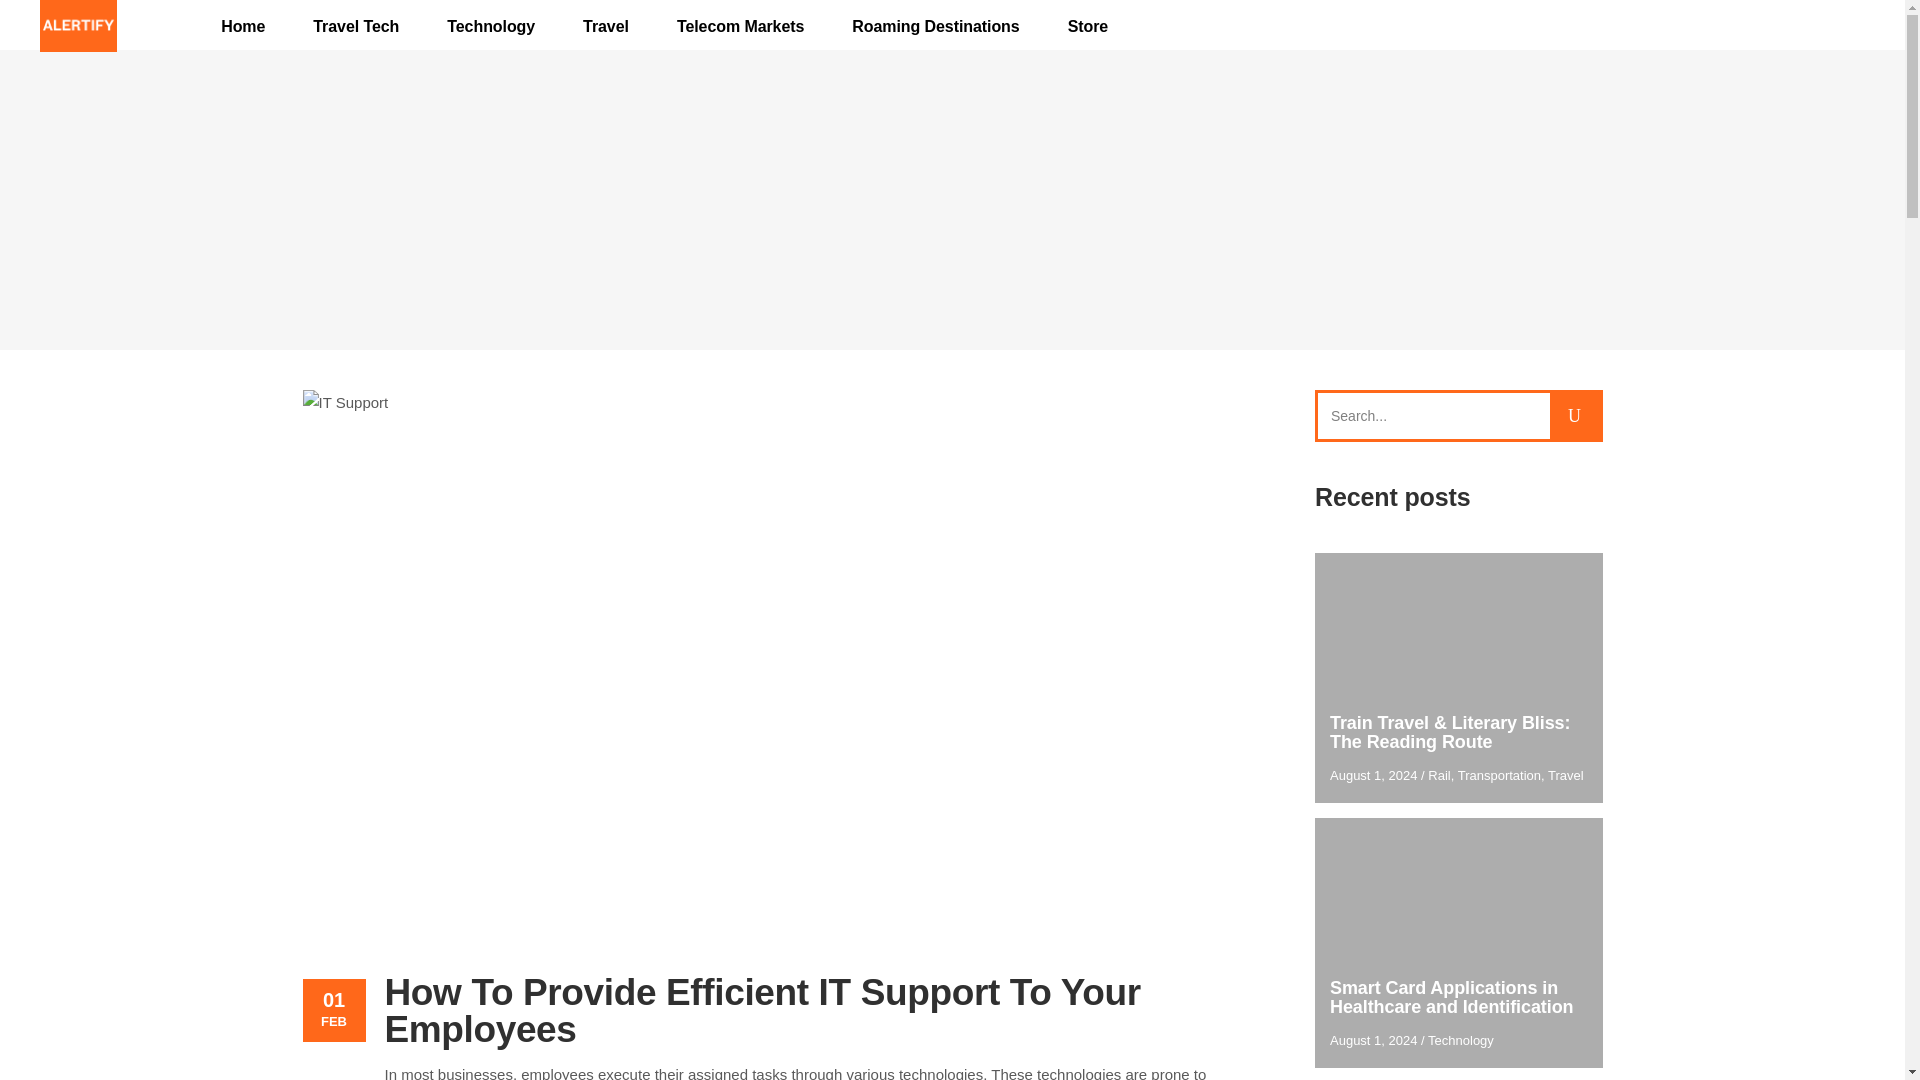 This screenshot has height=1080, width=1920. What do you see at coordinates (243, 26) in the screenshot?
I see `Home` at bounding box center [243, 26].